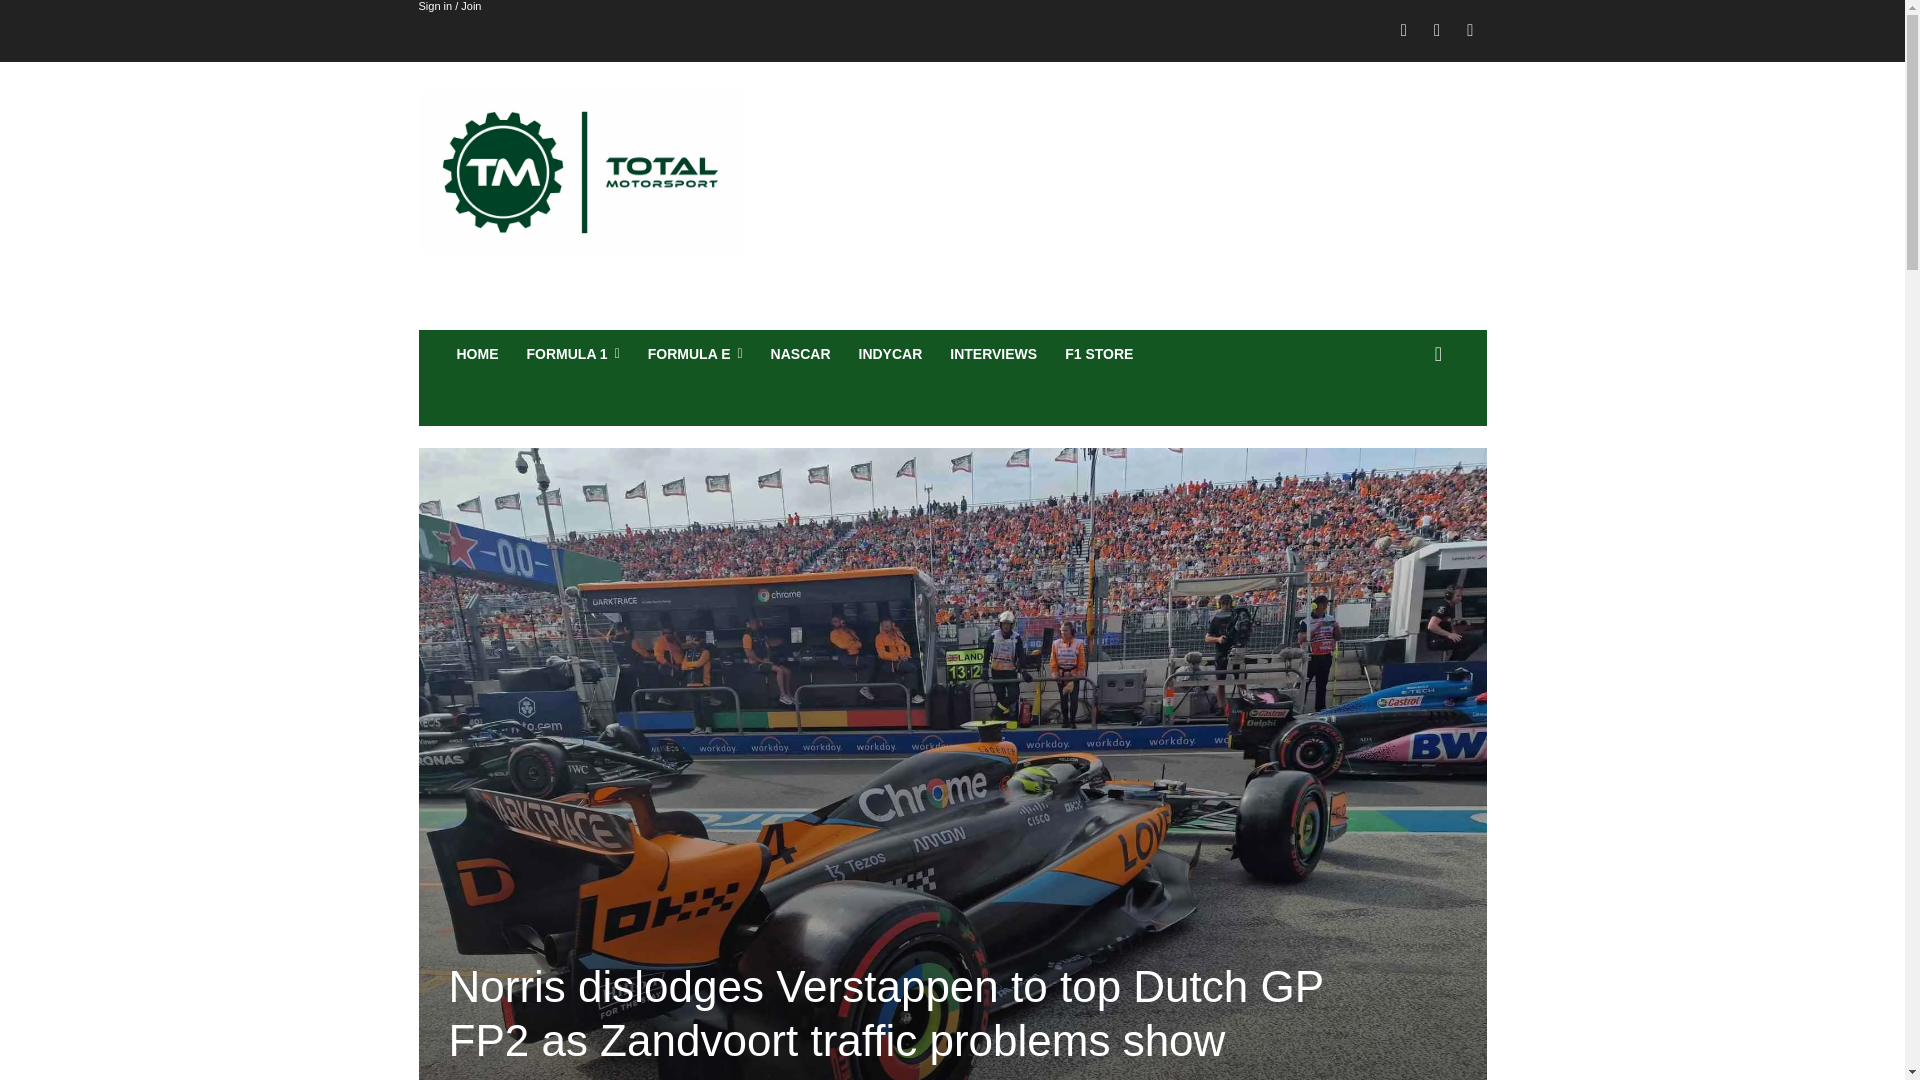 Image resolution: width=1920 pixels, height=1080 pixels. I want to click on F1 STORE, so click(1098, 354).